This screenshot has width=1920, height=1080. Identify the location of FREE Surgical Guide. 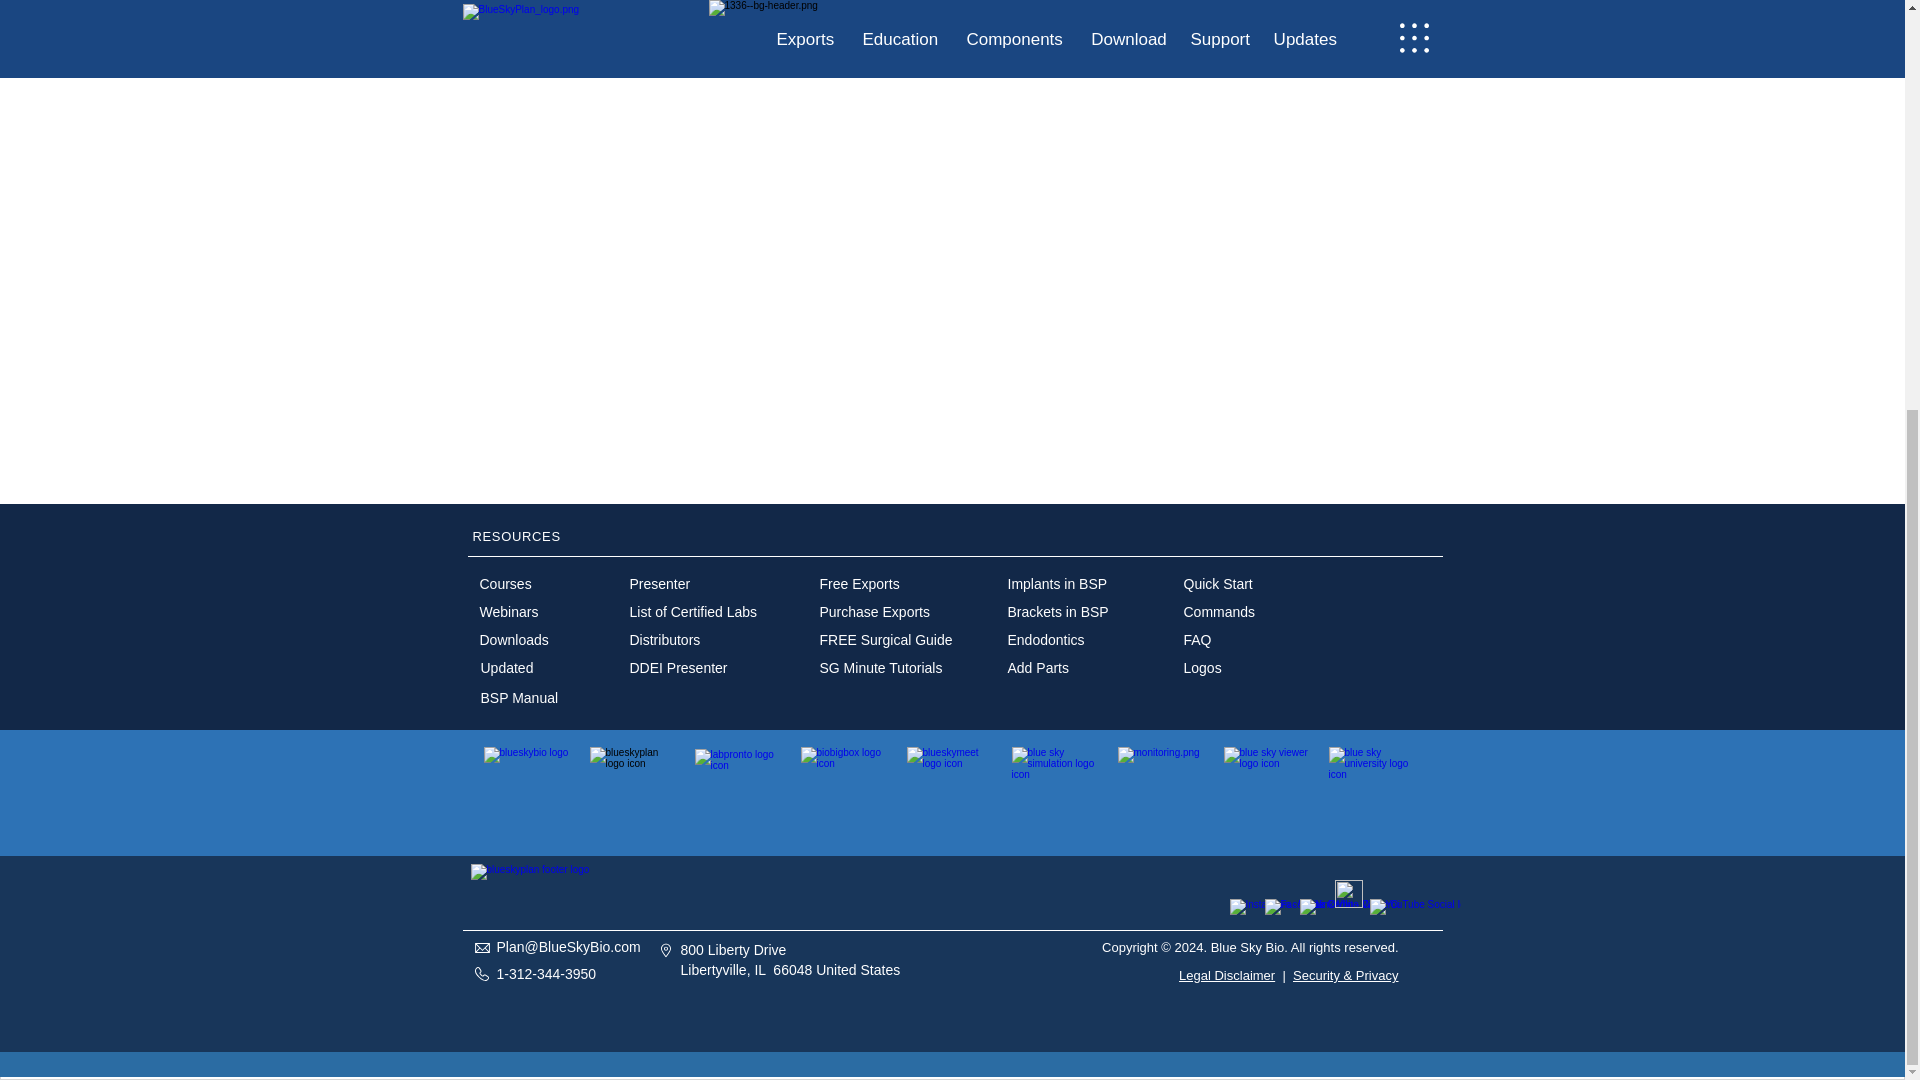
(886, 640).